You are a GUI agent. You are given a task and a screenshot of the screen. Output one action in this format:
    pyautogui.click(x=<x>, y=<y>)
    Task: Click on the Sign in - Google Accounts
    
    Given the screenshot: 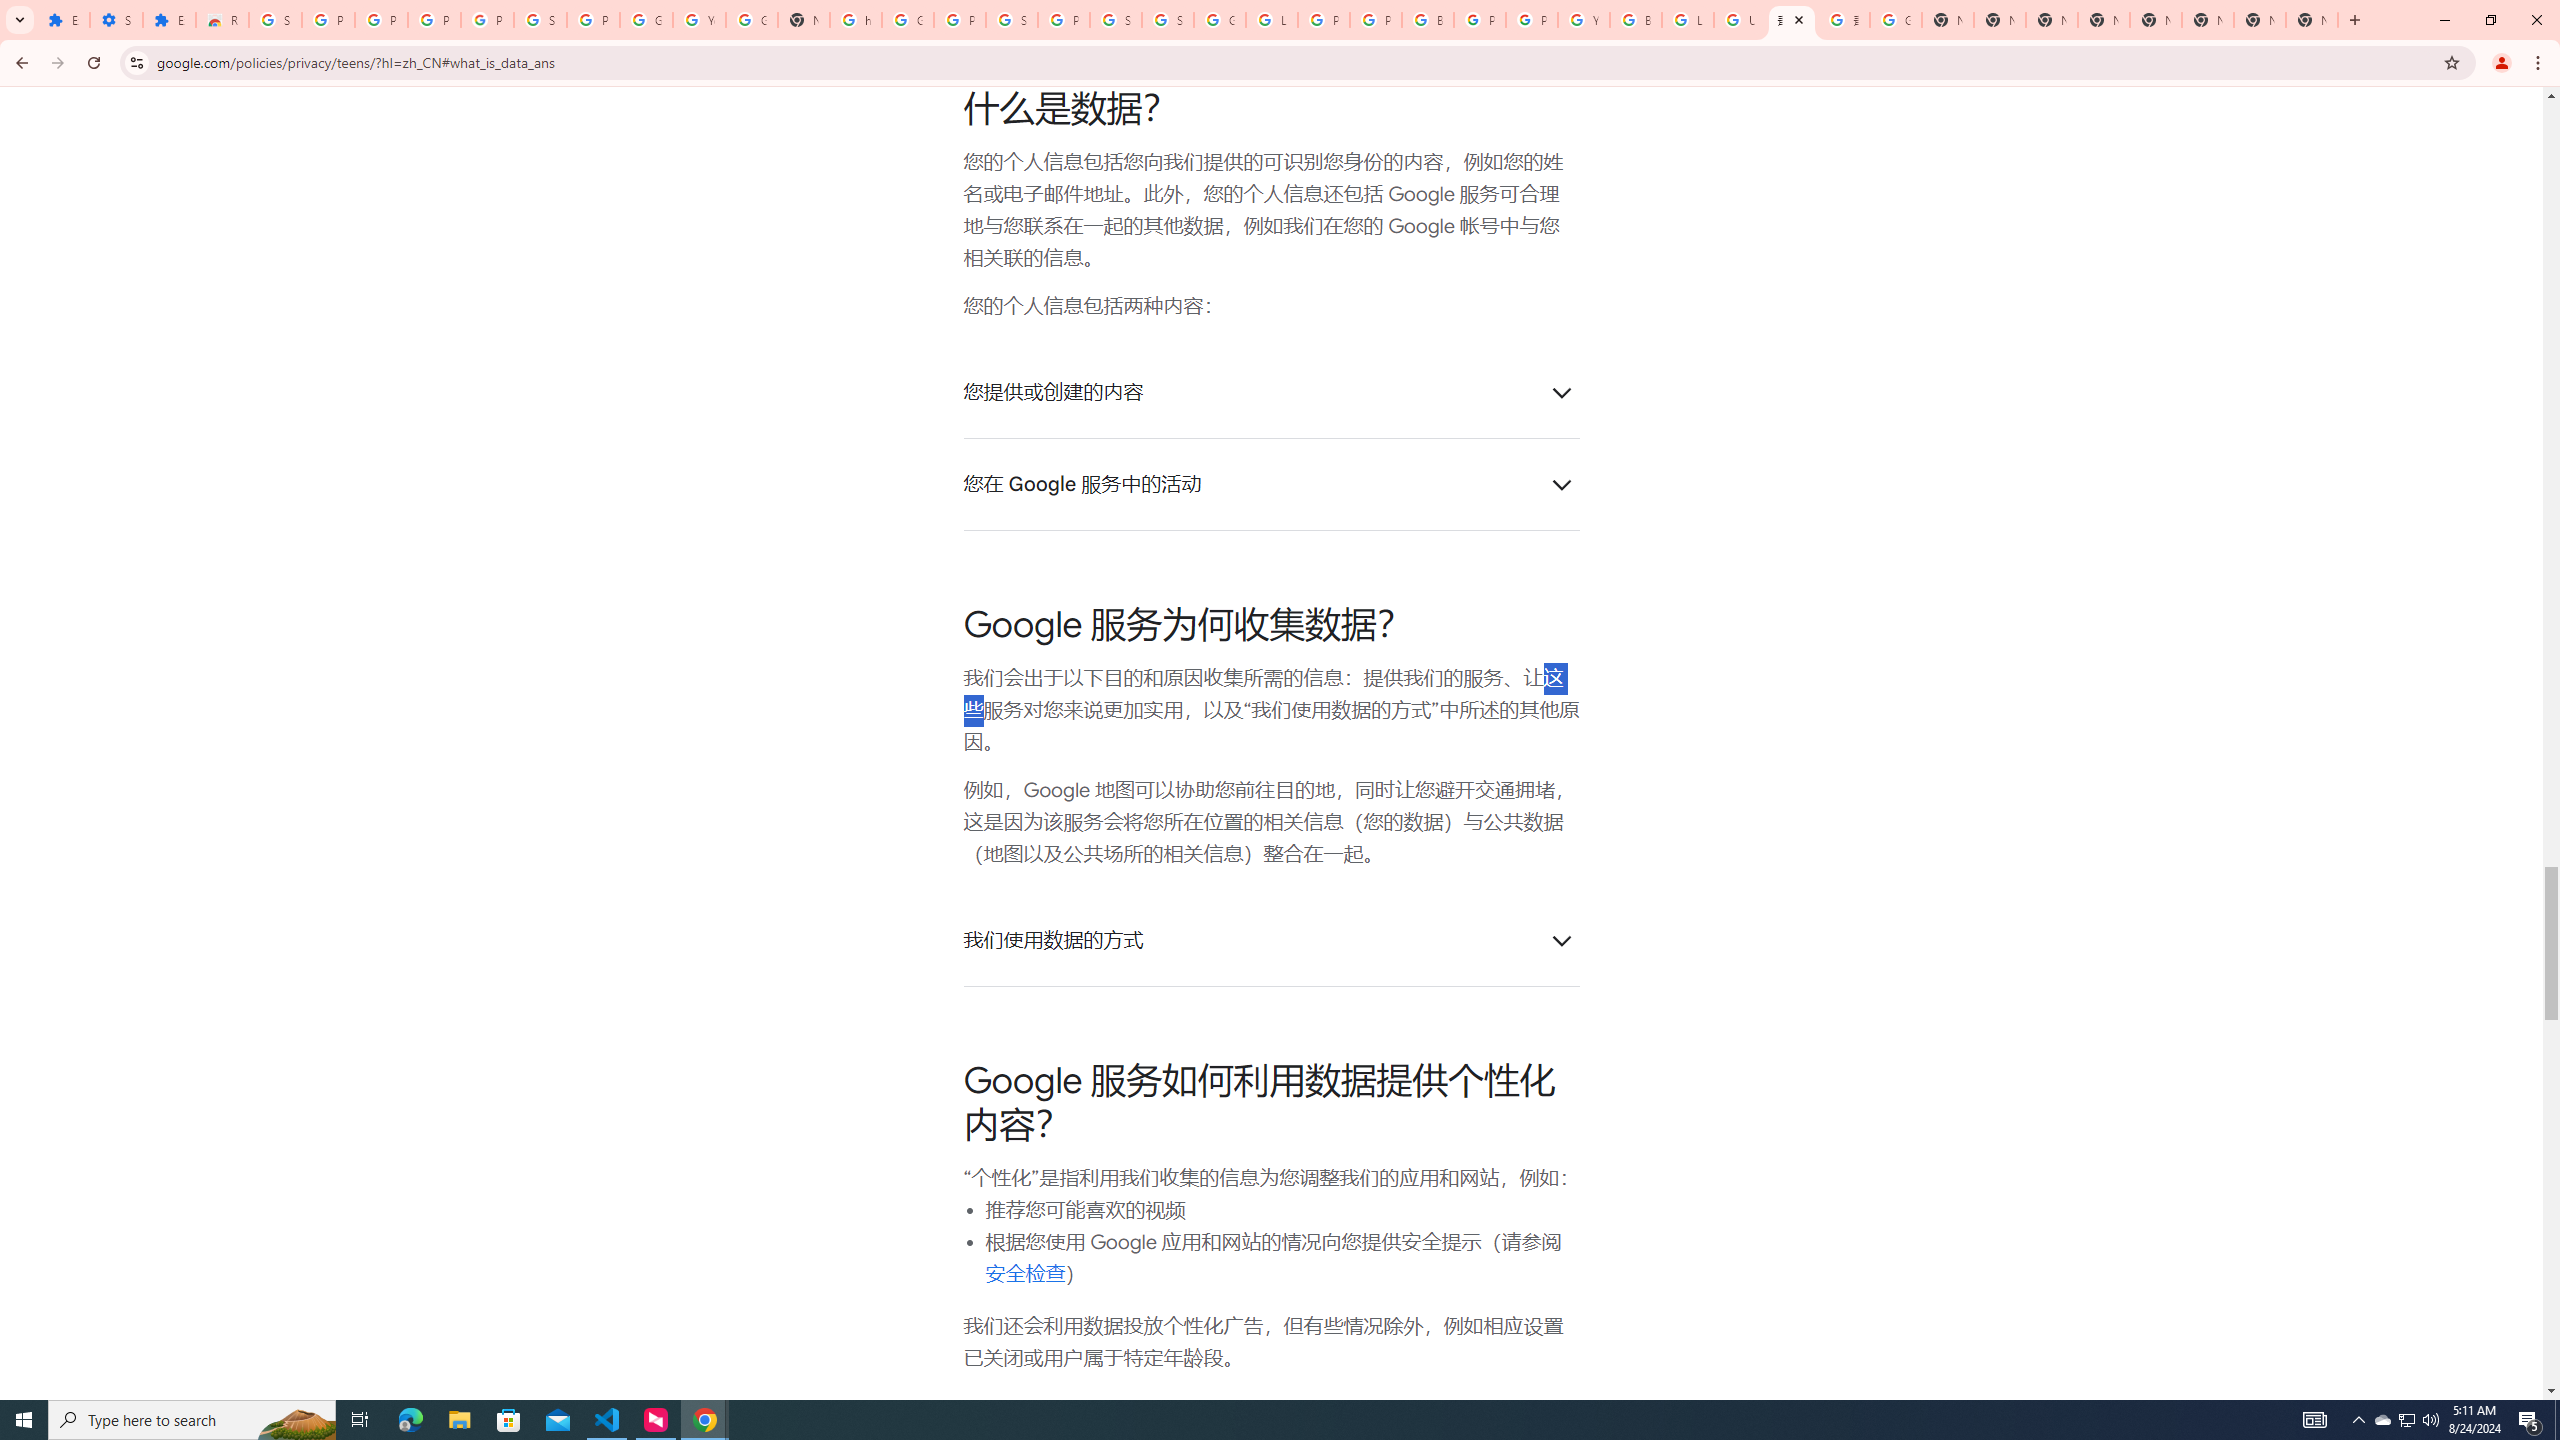 What is the action you would take?
    pyautogui.click(x=274, y=20)
    